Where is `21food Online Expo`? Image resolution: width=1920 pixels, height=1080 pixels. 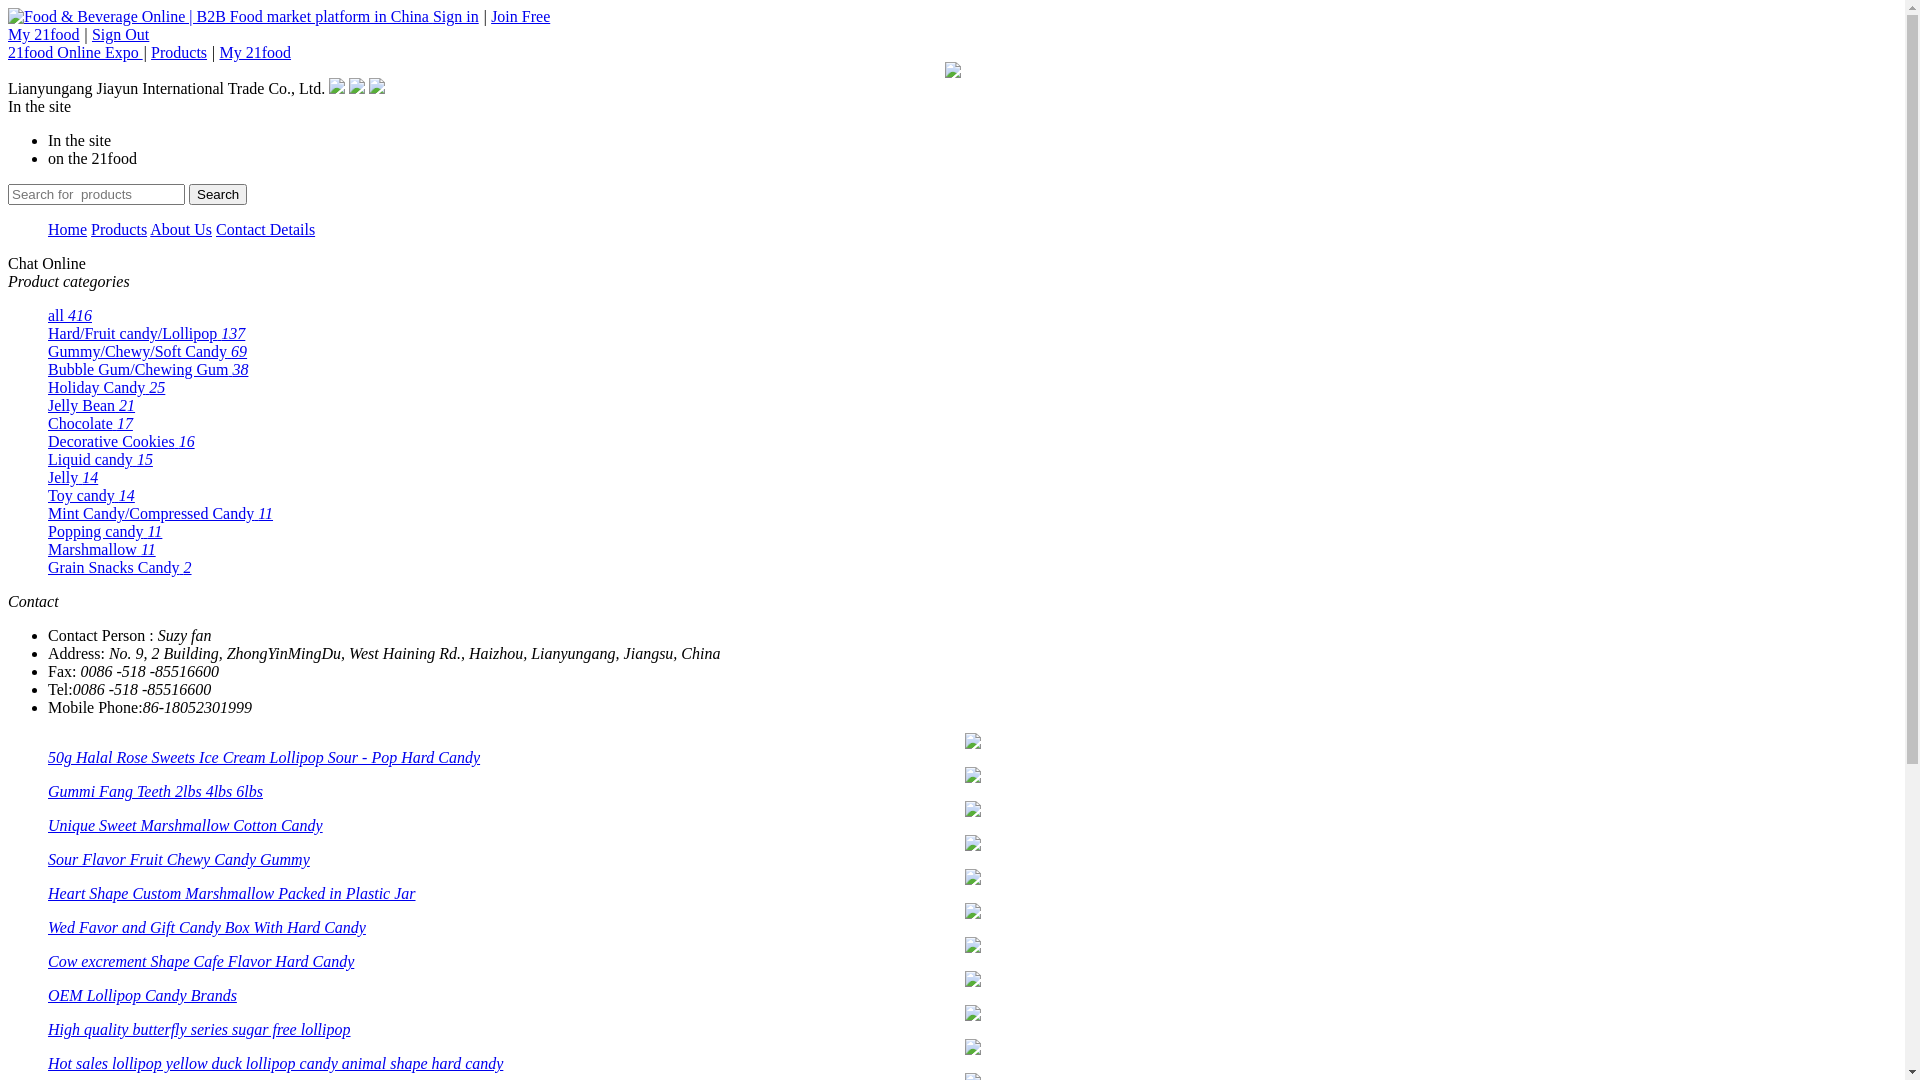
21food Online Expo is located at coordinates (76, 52).